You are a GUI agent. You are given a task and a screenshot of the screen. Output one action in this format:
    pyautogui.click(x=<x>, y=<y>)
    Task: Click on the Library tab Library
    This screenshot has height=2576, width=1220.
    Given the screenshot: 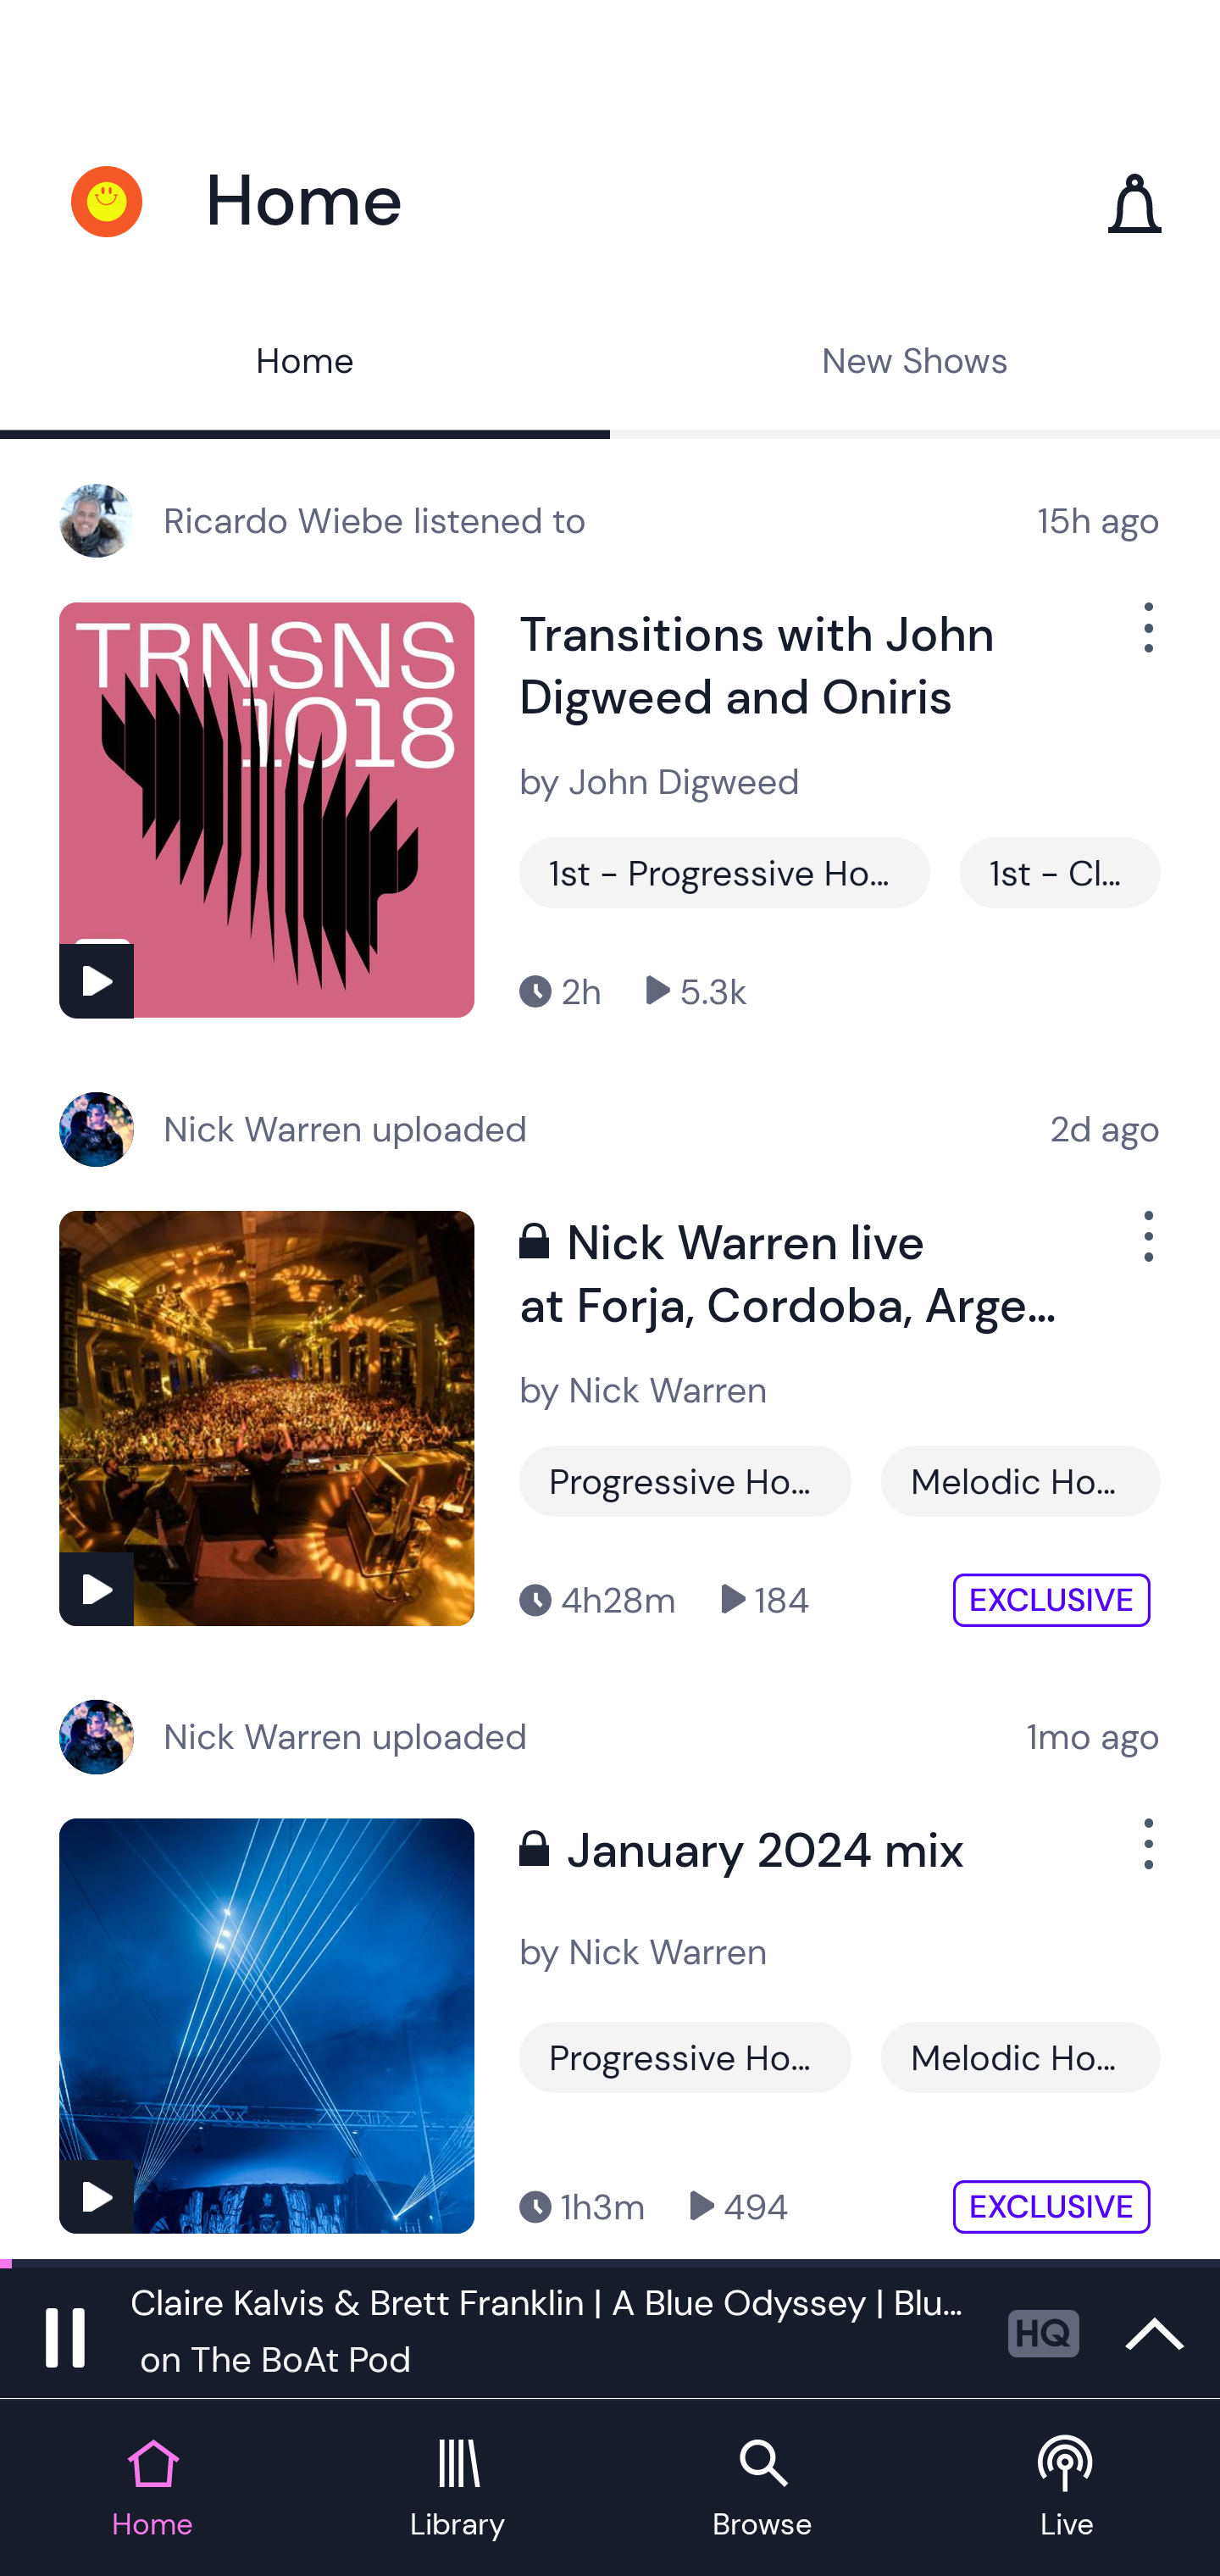 What is the action you would take?
    pyautogui.click(x=457, y=2490)
    